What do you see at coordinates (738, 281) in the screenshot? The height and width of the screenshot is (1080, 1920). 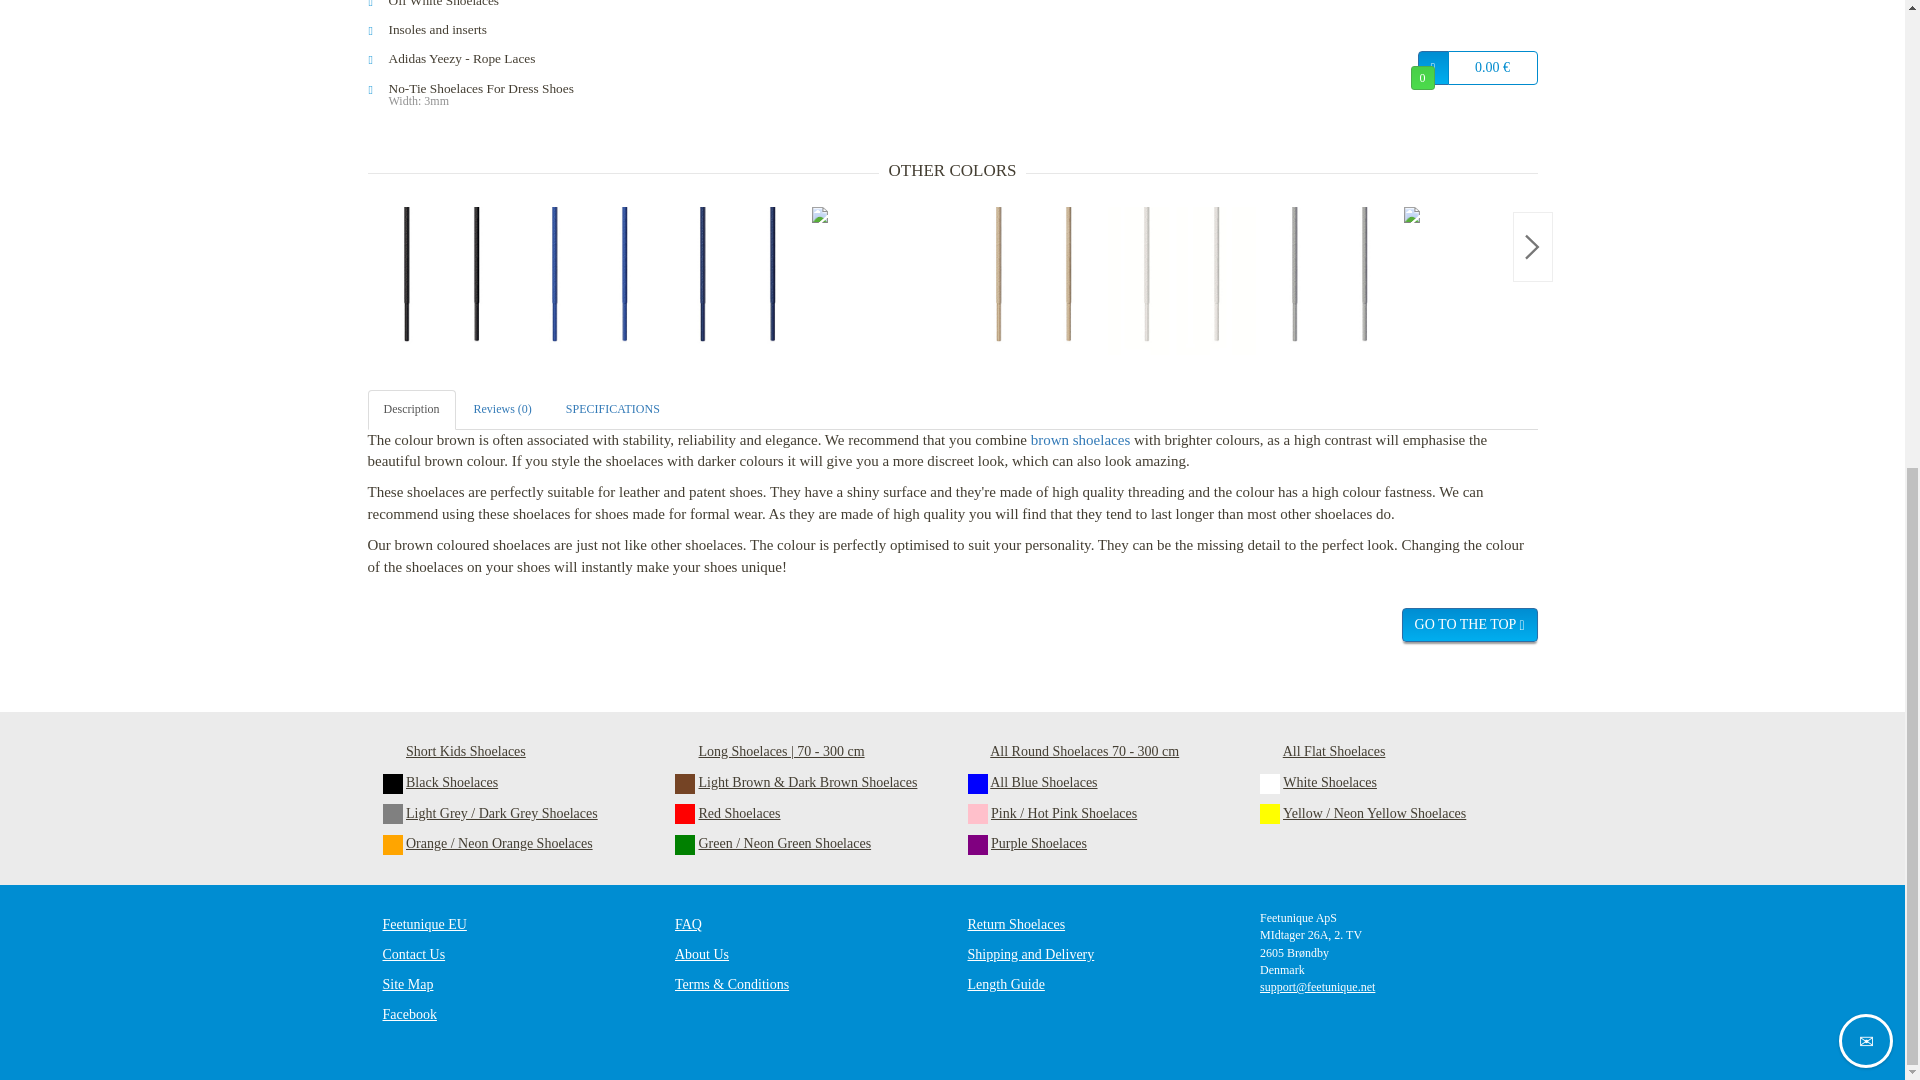 I see `round navy blue dress shoelaces` at bounding box center [738, 281].